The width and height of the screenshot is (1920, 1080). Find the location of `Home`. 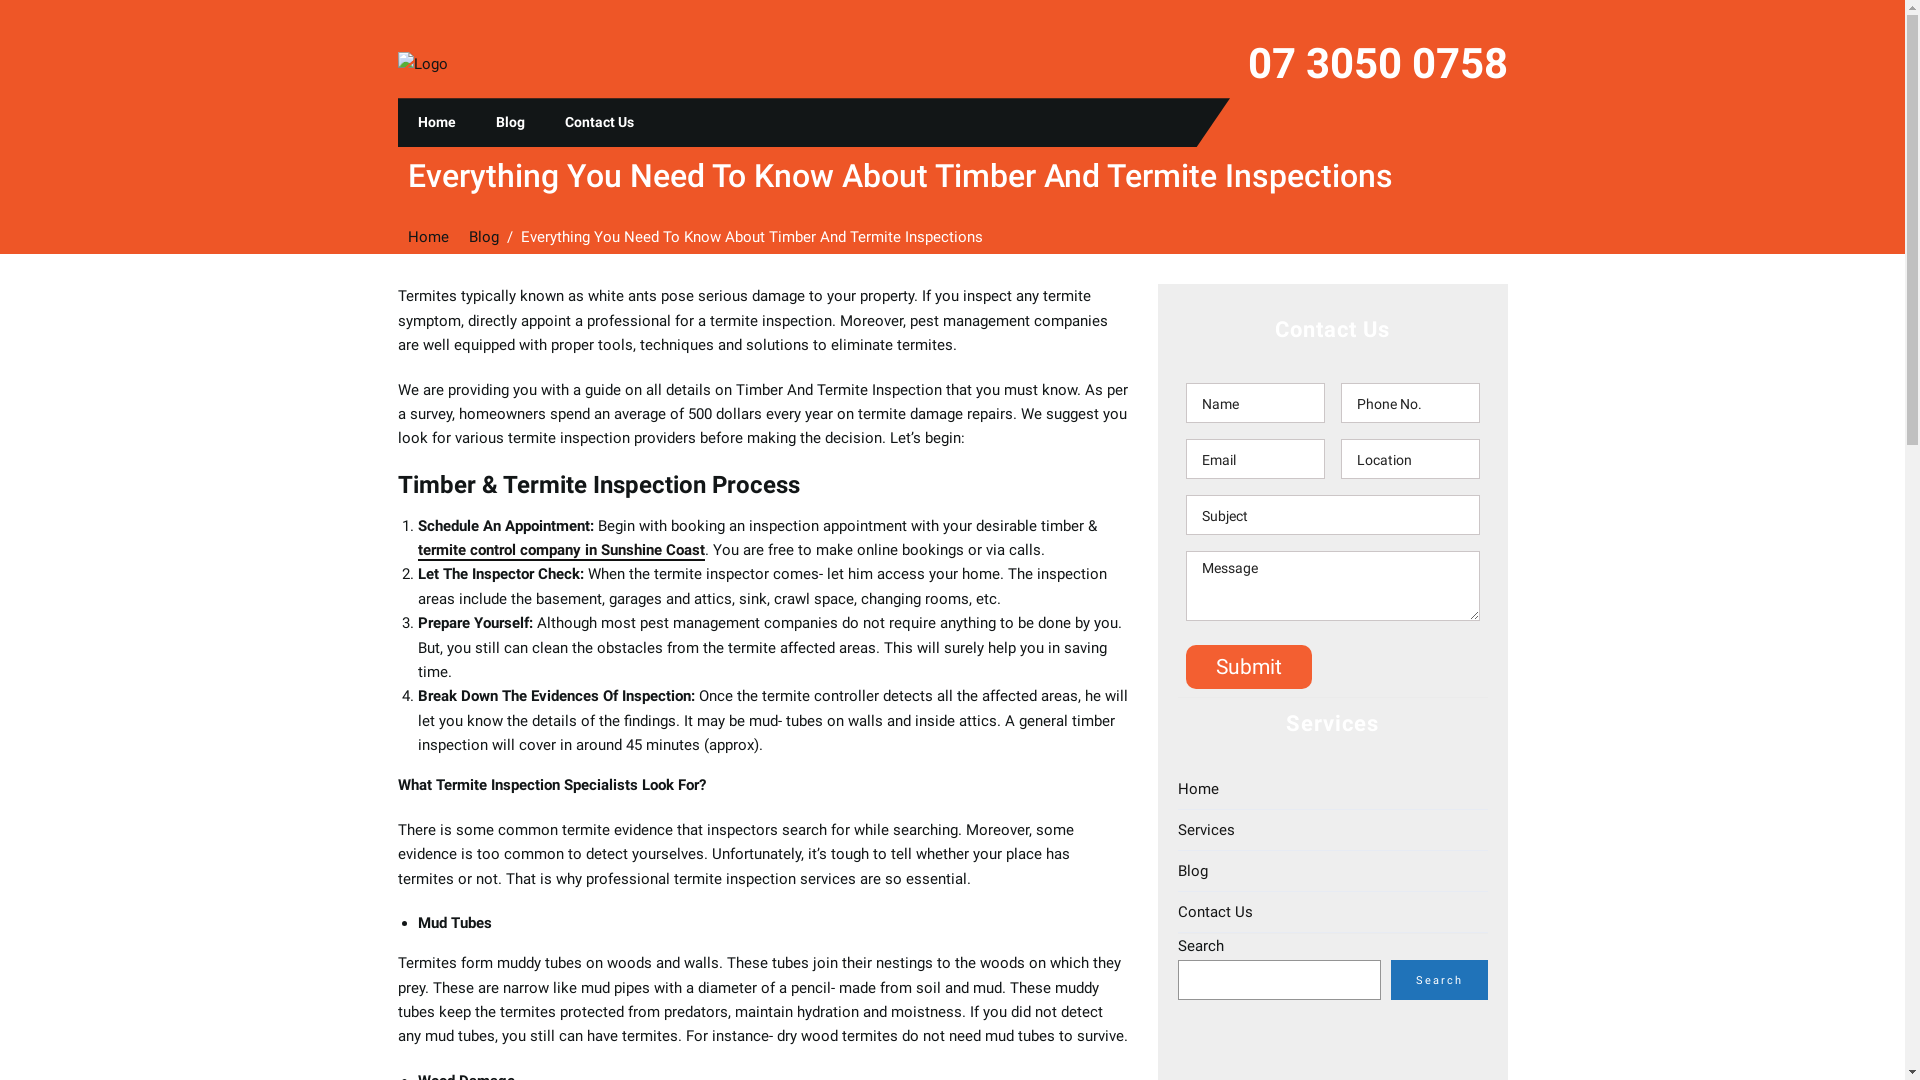

Home is located at coordinates (1333, 790).